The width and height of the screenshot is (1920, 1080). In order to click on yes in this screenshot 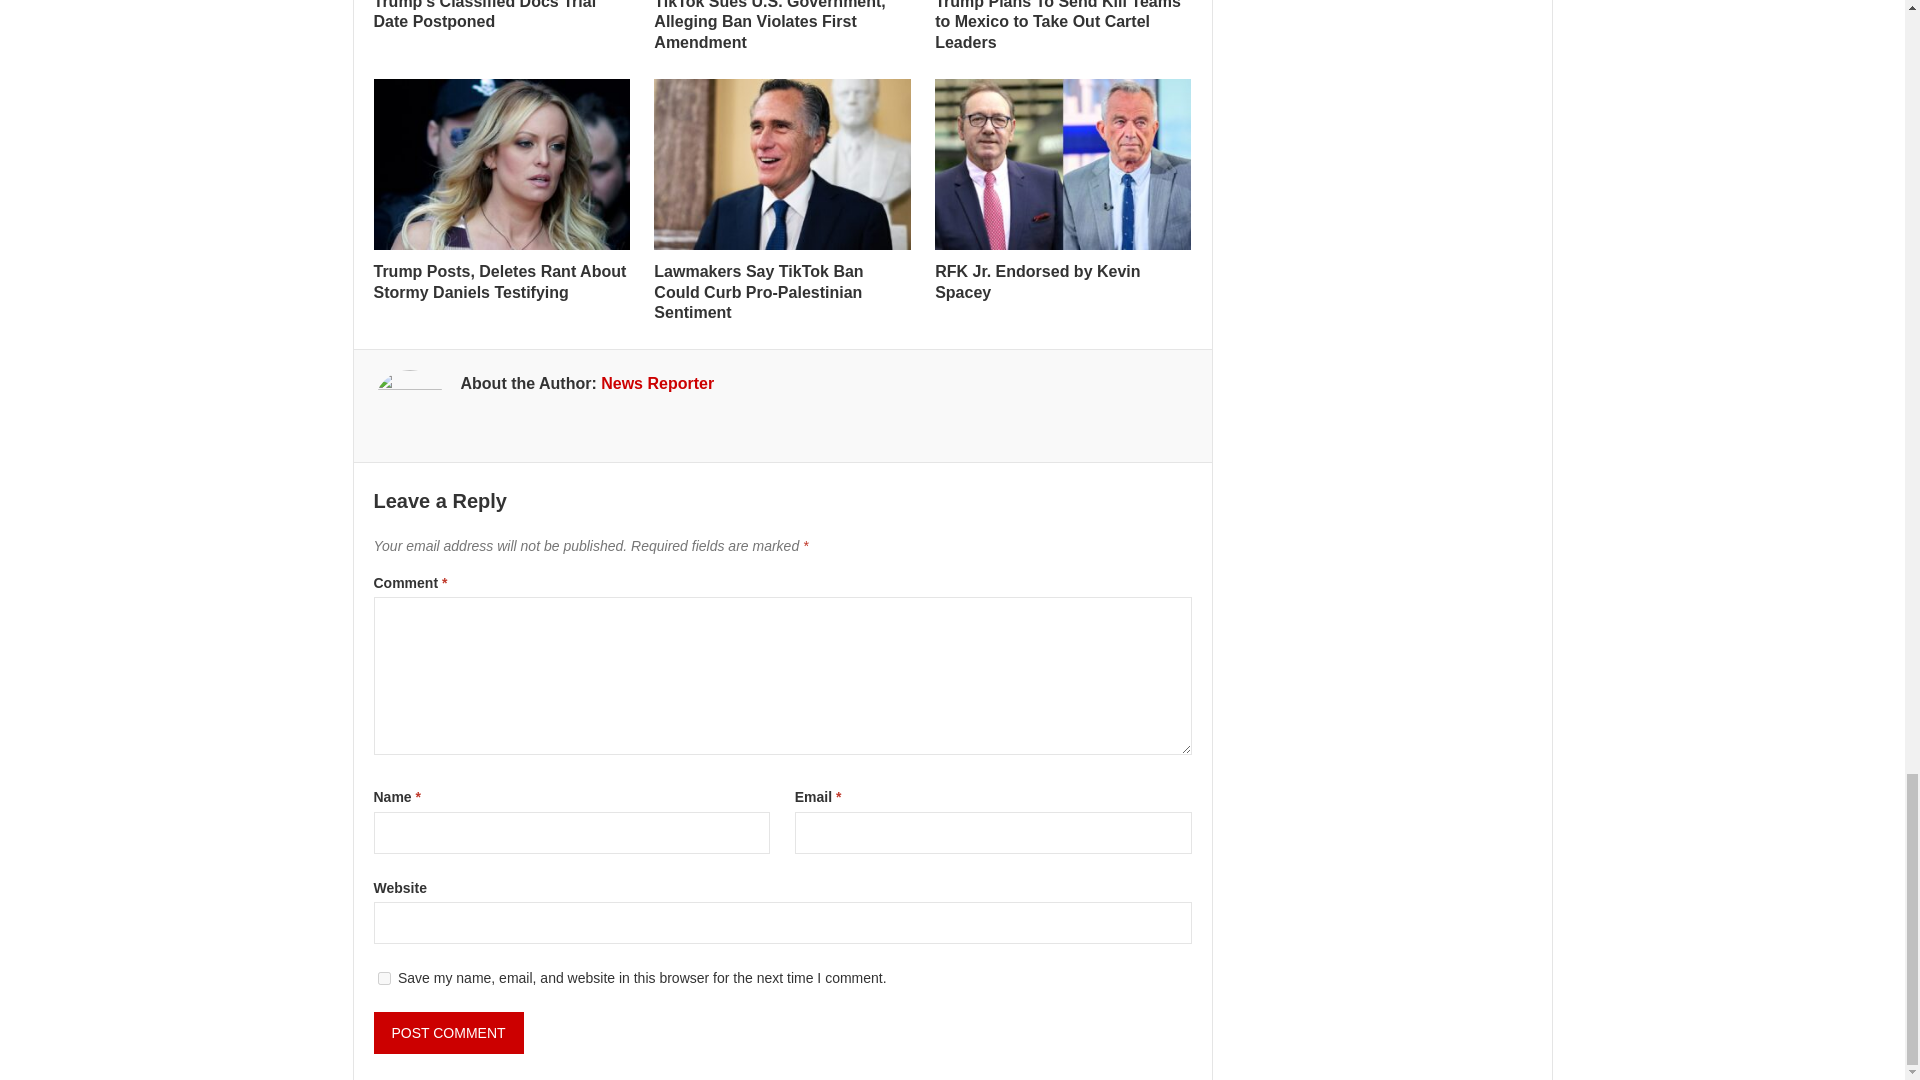, I will do `click(384, 978)`.